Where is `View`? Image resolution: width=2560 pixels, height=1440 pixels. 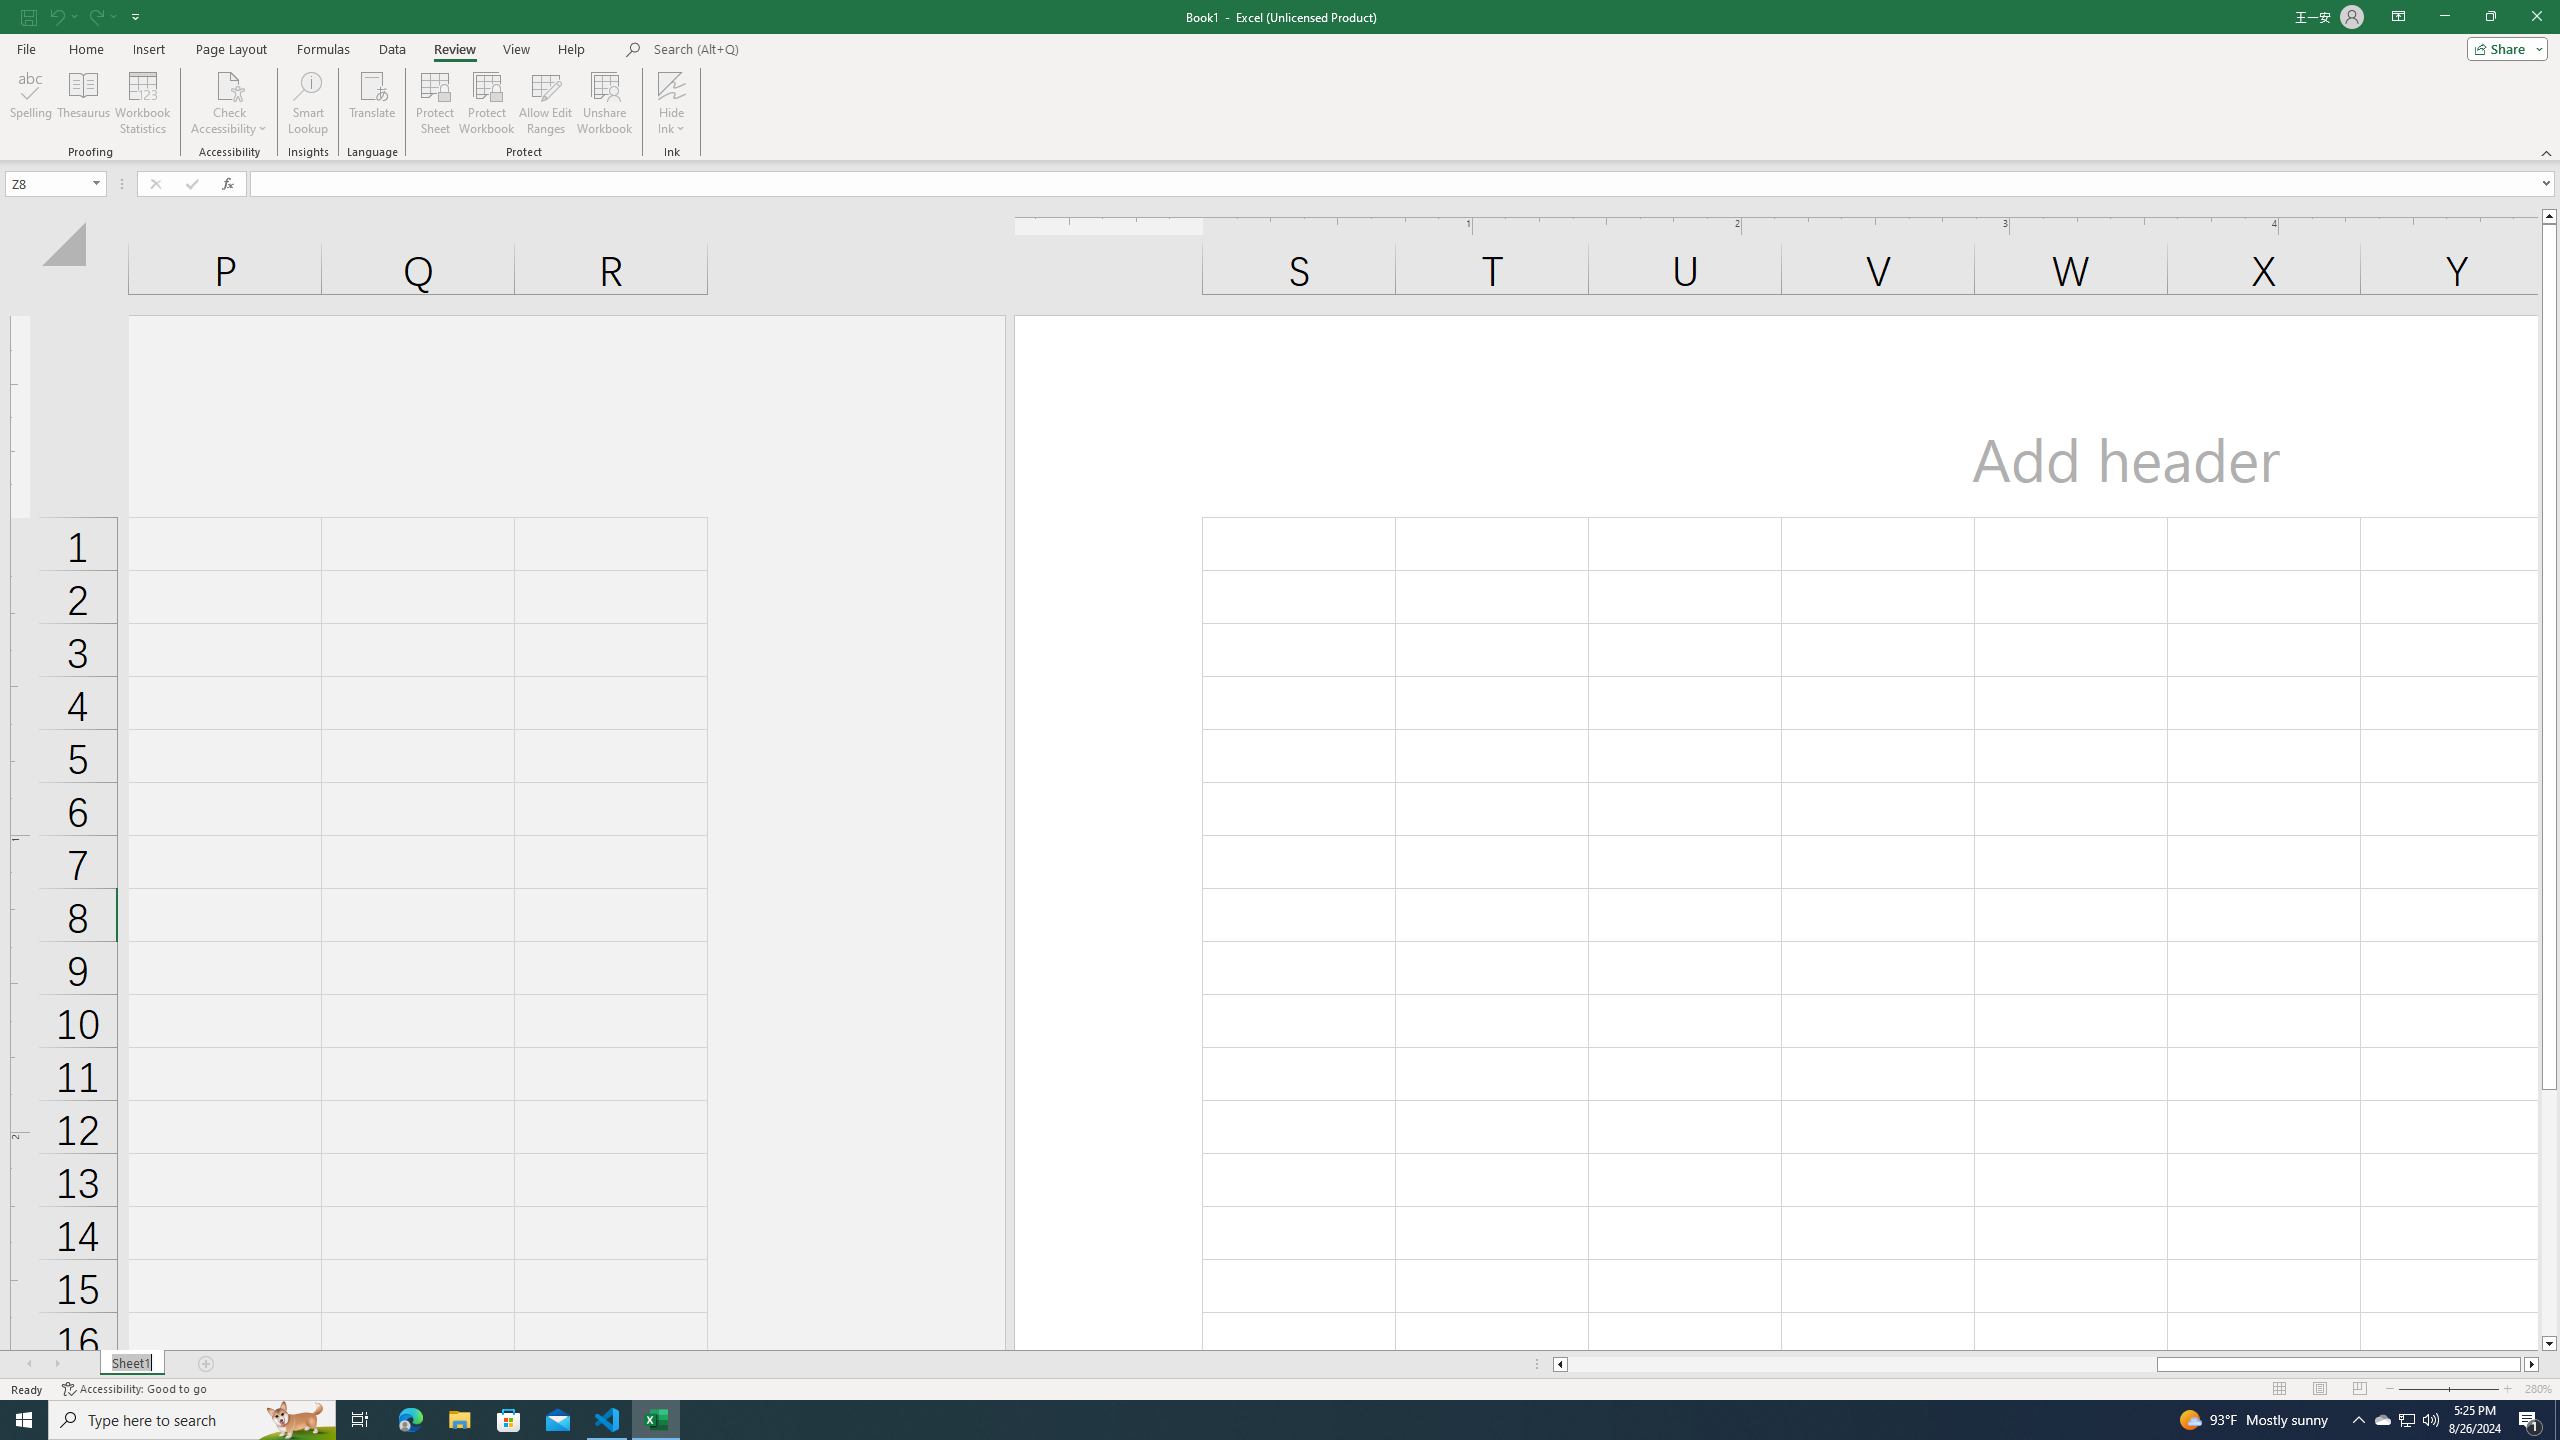
View is located at coordinates (515, 49).